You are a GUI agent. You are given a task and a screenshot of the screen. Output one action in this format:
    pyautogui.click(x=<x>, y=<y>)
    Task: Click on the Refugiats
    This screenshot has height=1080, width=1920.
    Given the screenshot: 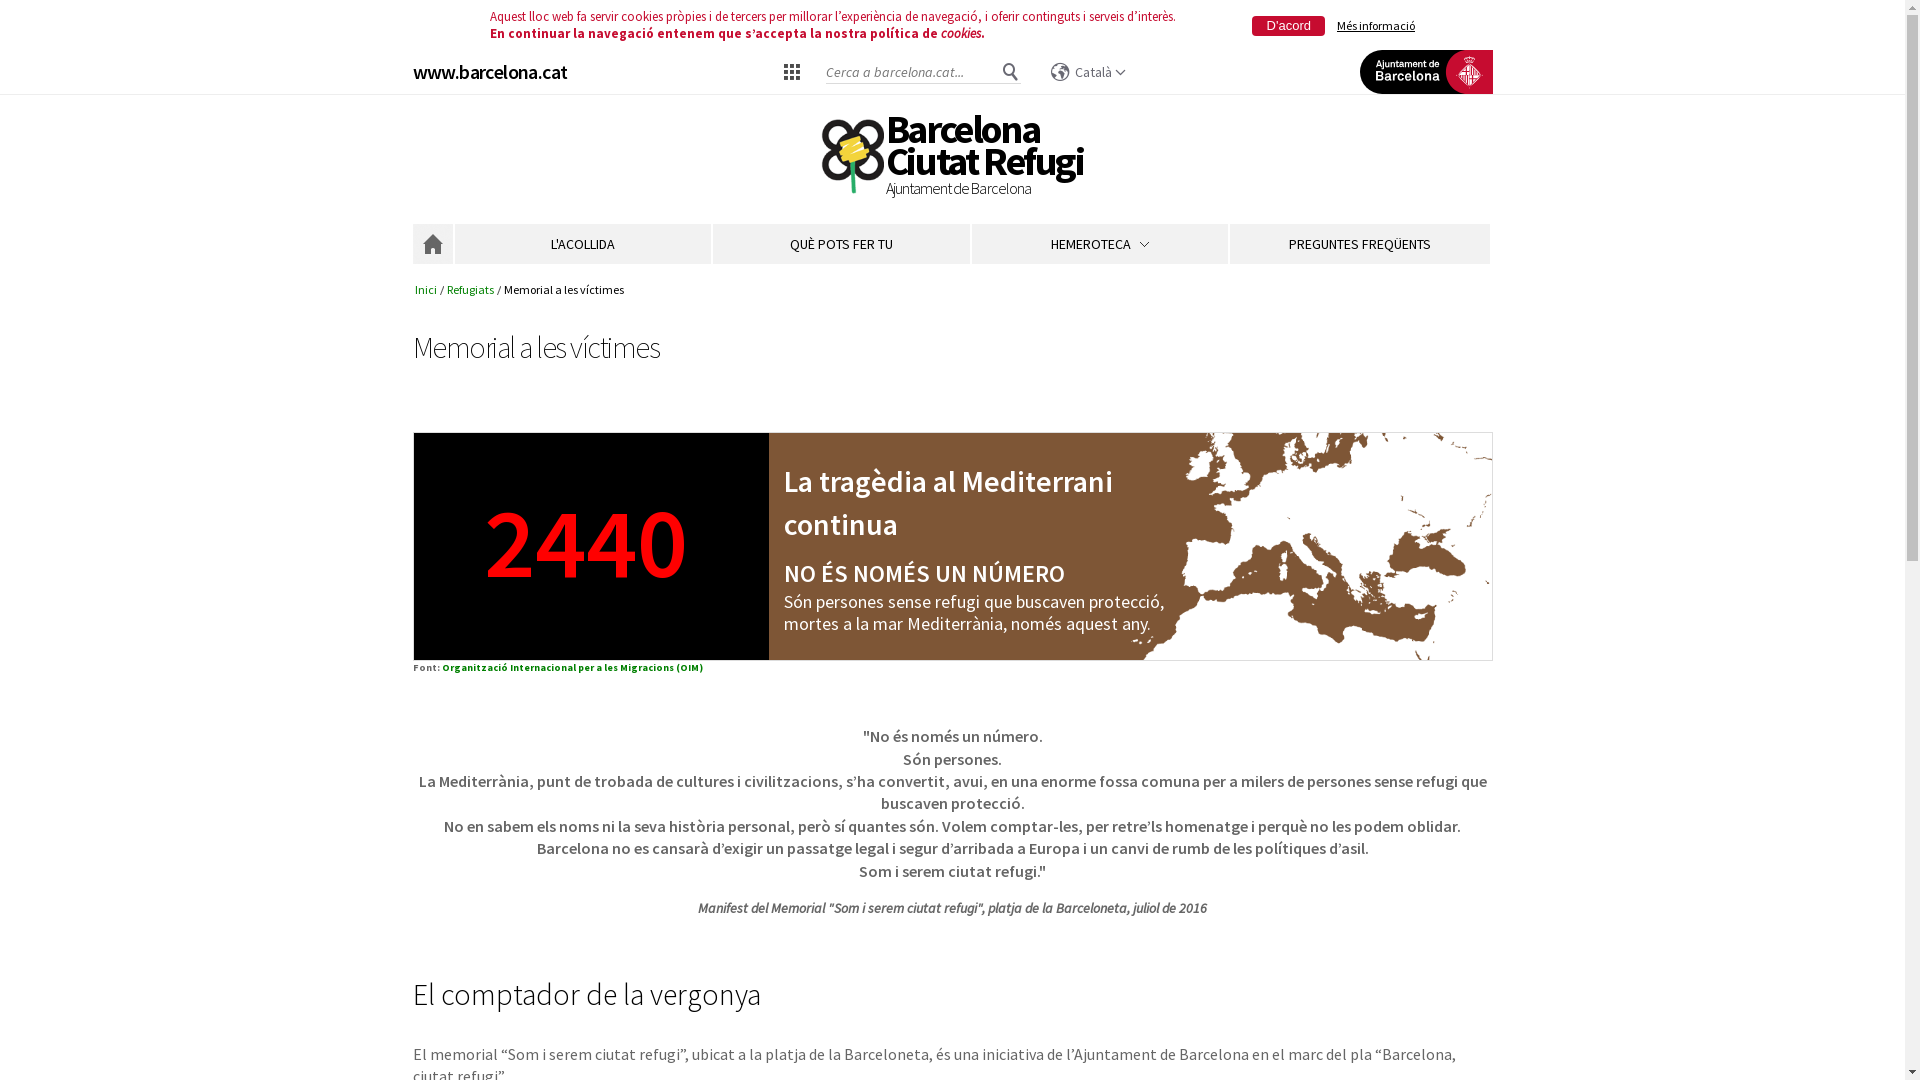 What is the action you would take?
    pyautogui.click(x=470, y=290)
    